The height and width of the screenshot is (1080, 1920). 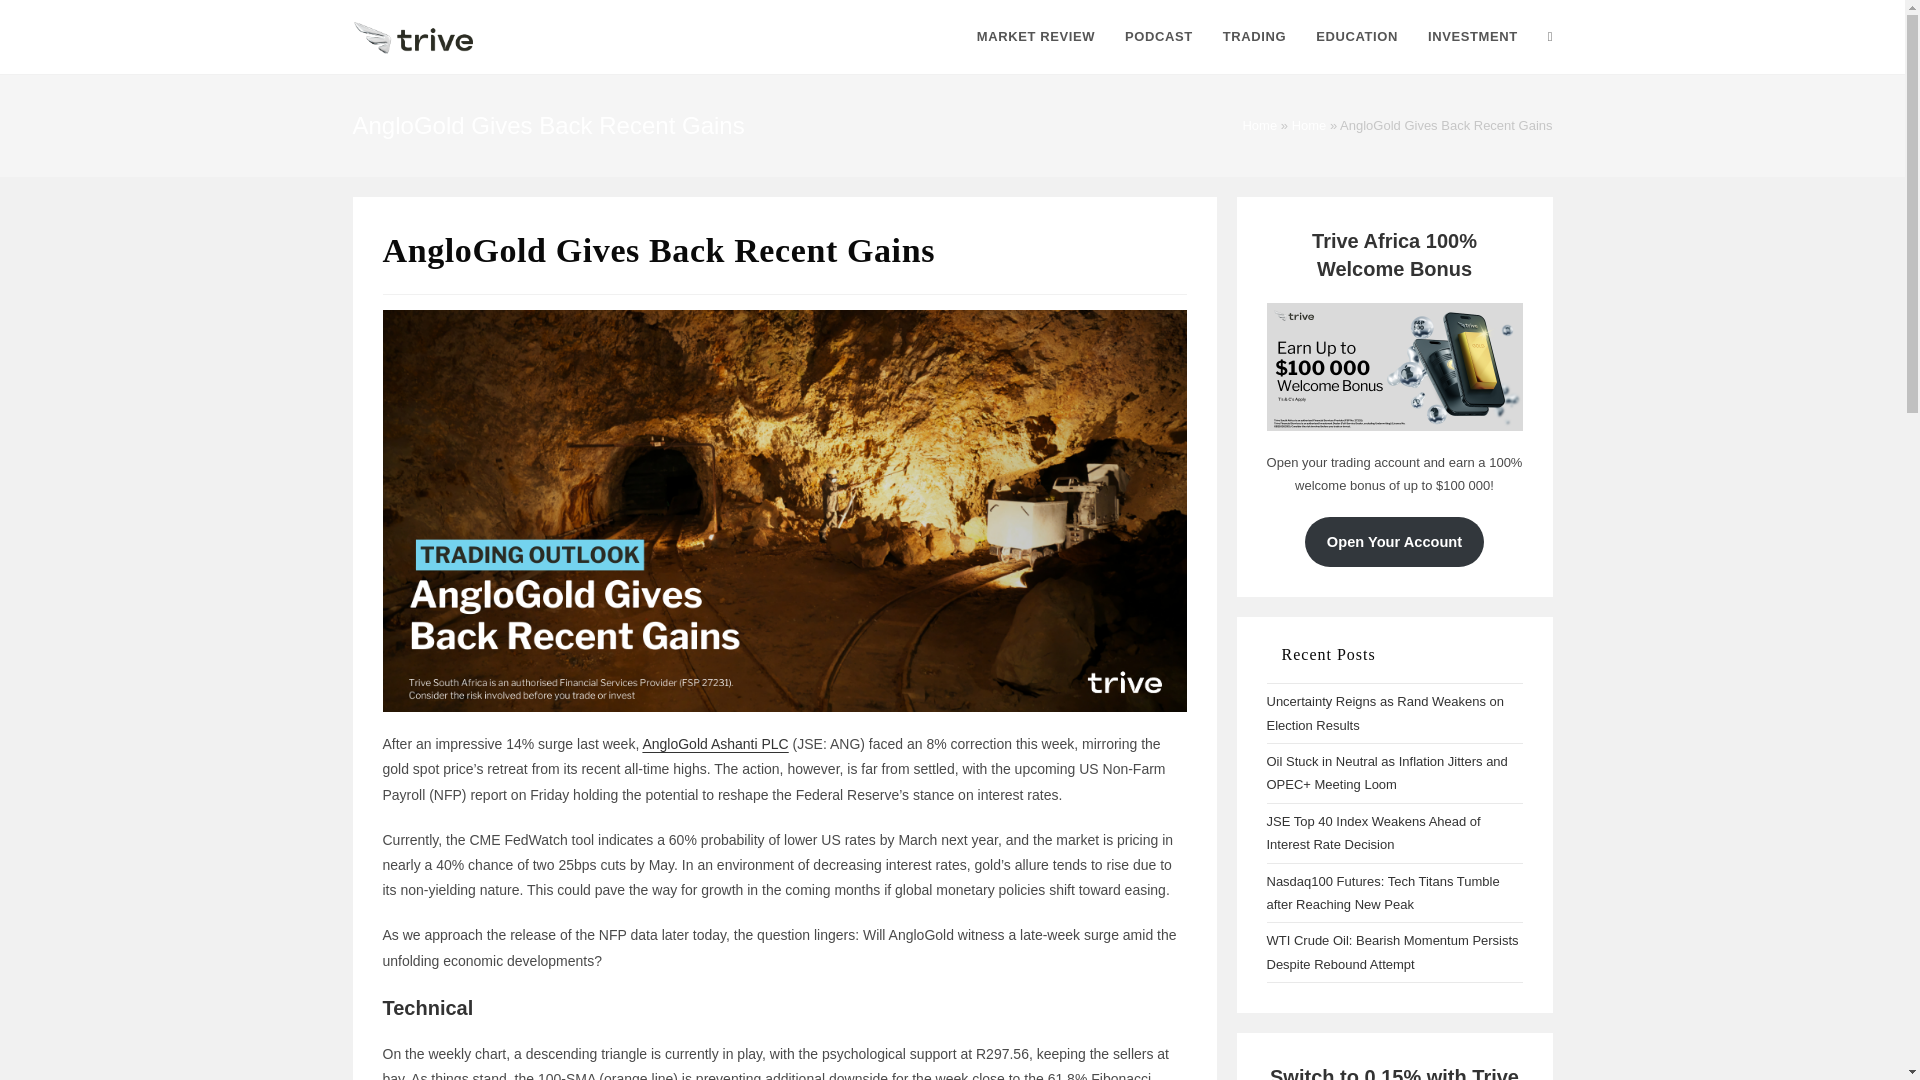 I want to click on JSE Top 40 Index Weakens Ahead of Interest Rate Decision, so click(x=1372, y=833).